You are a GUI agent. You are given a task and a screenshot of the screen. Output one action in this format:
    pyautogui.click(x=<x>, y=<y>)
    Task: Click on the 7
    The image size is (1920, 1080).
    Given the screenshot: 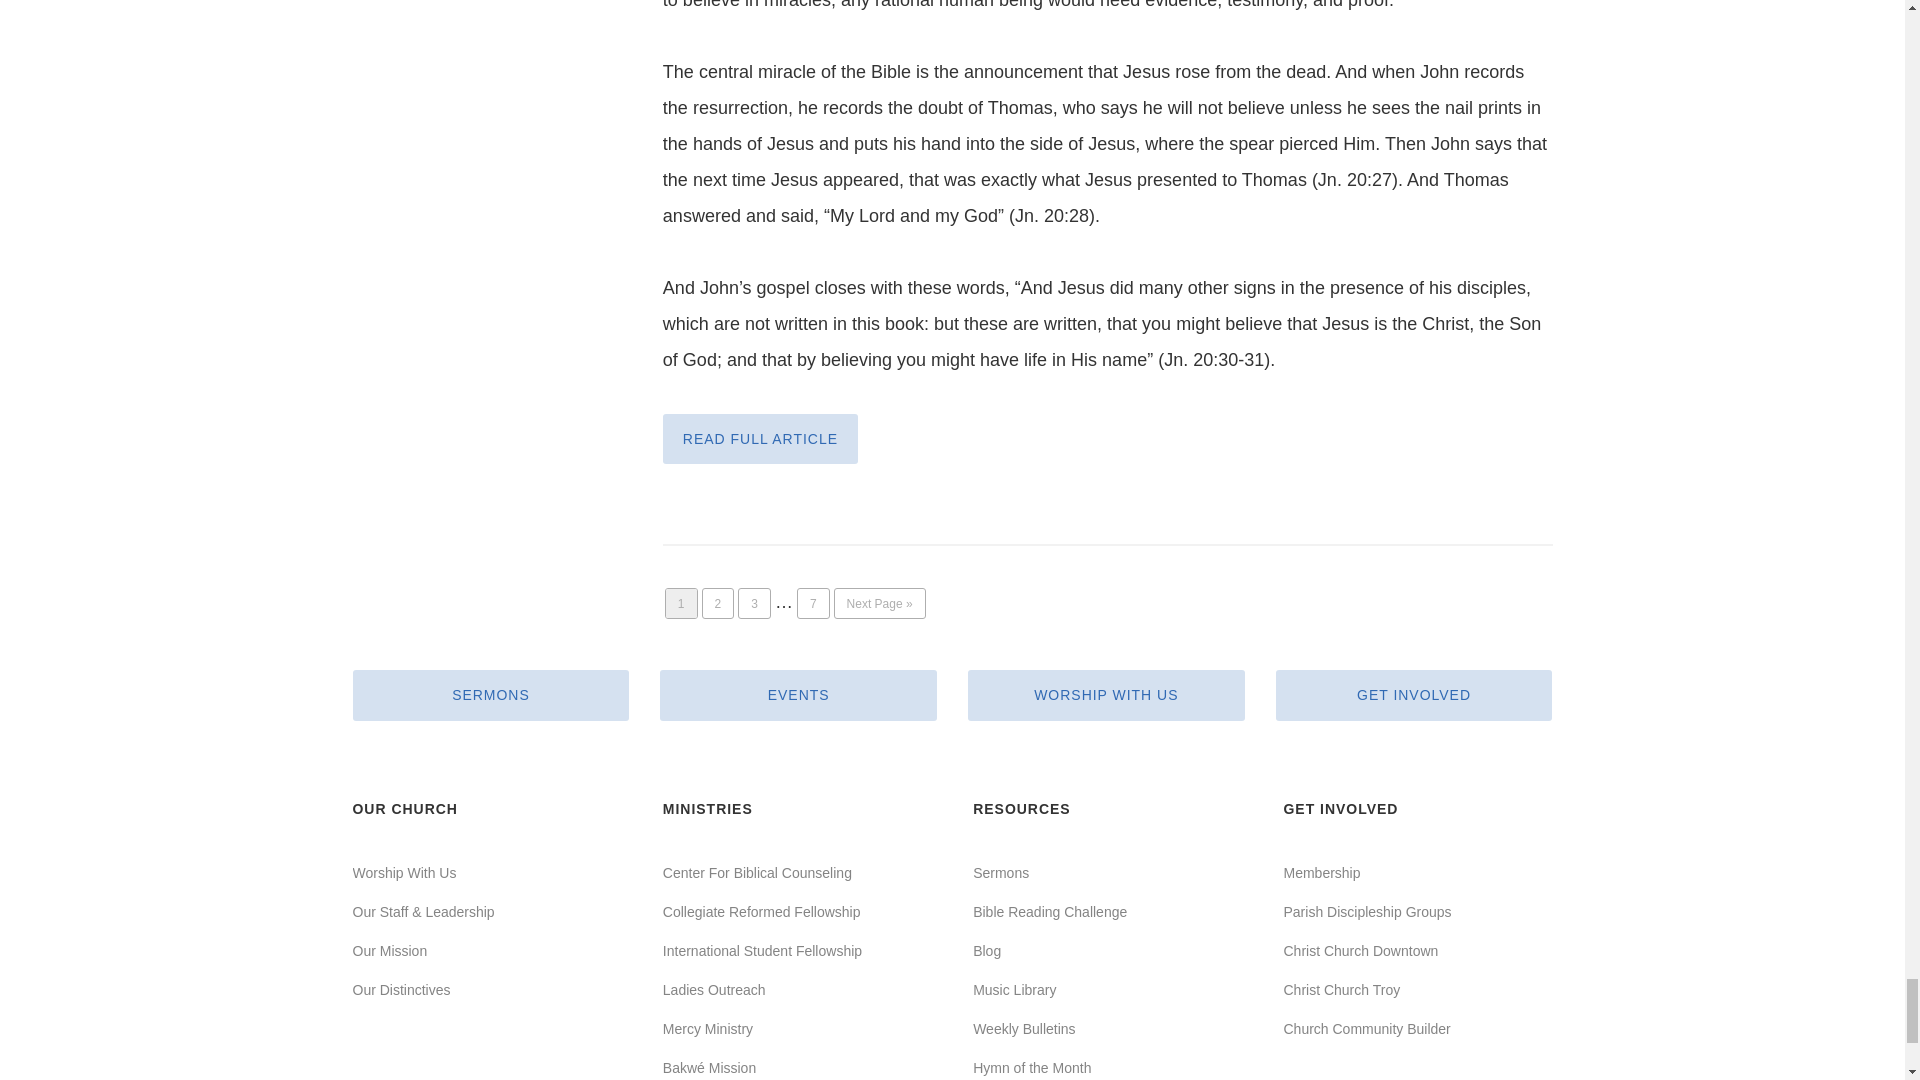 What is the action you would take?
    pyautogui.click(x=814, y=602)
    